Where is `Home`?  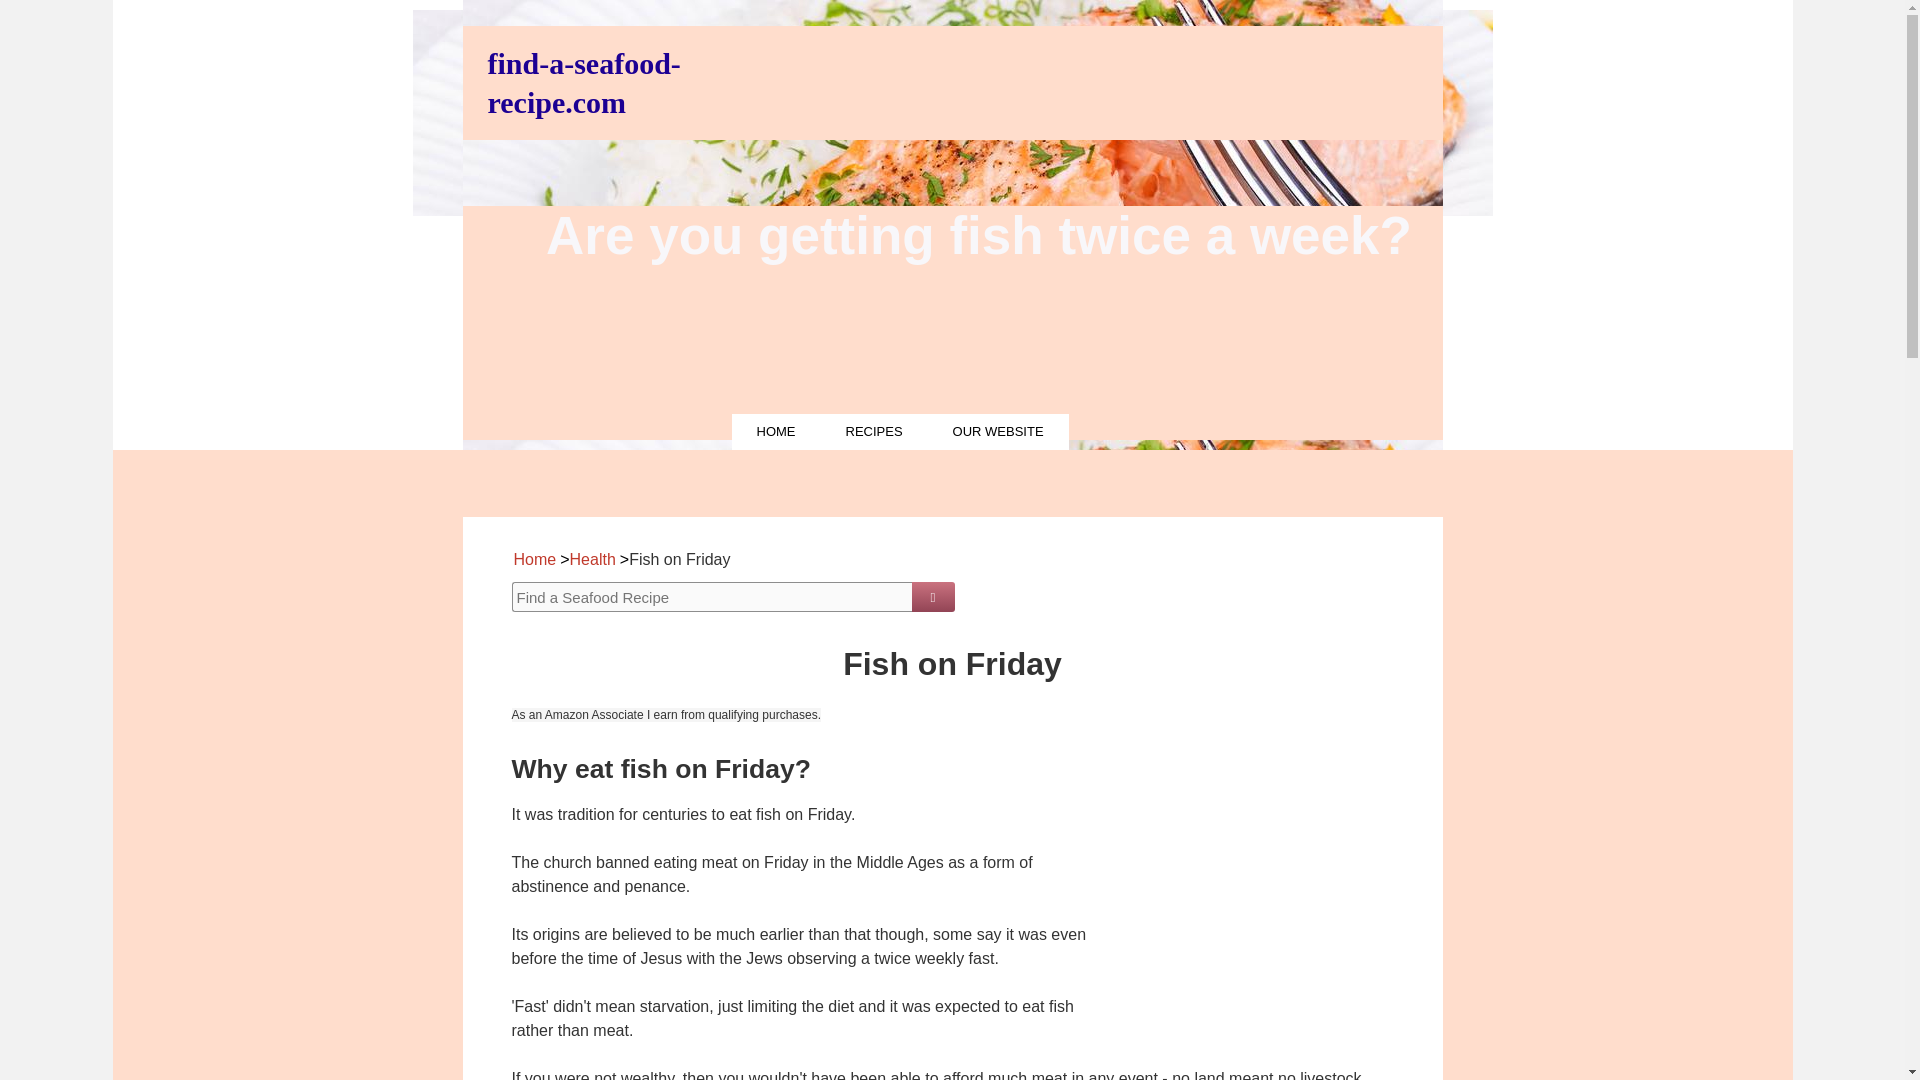 Home is located at coordinates (535, 559).